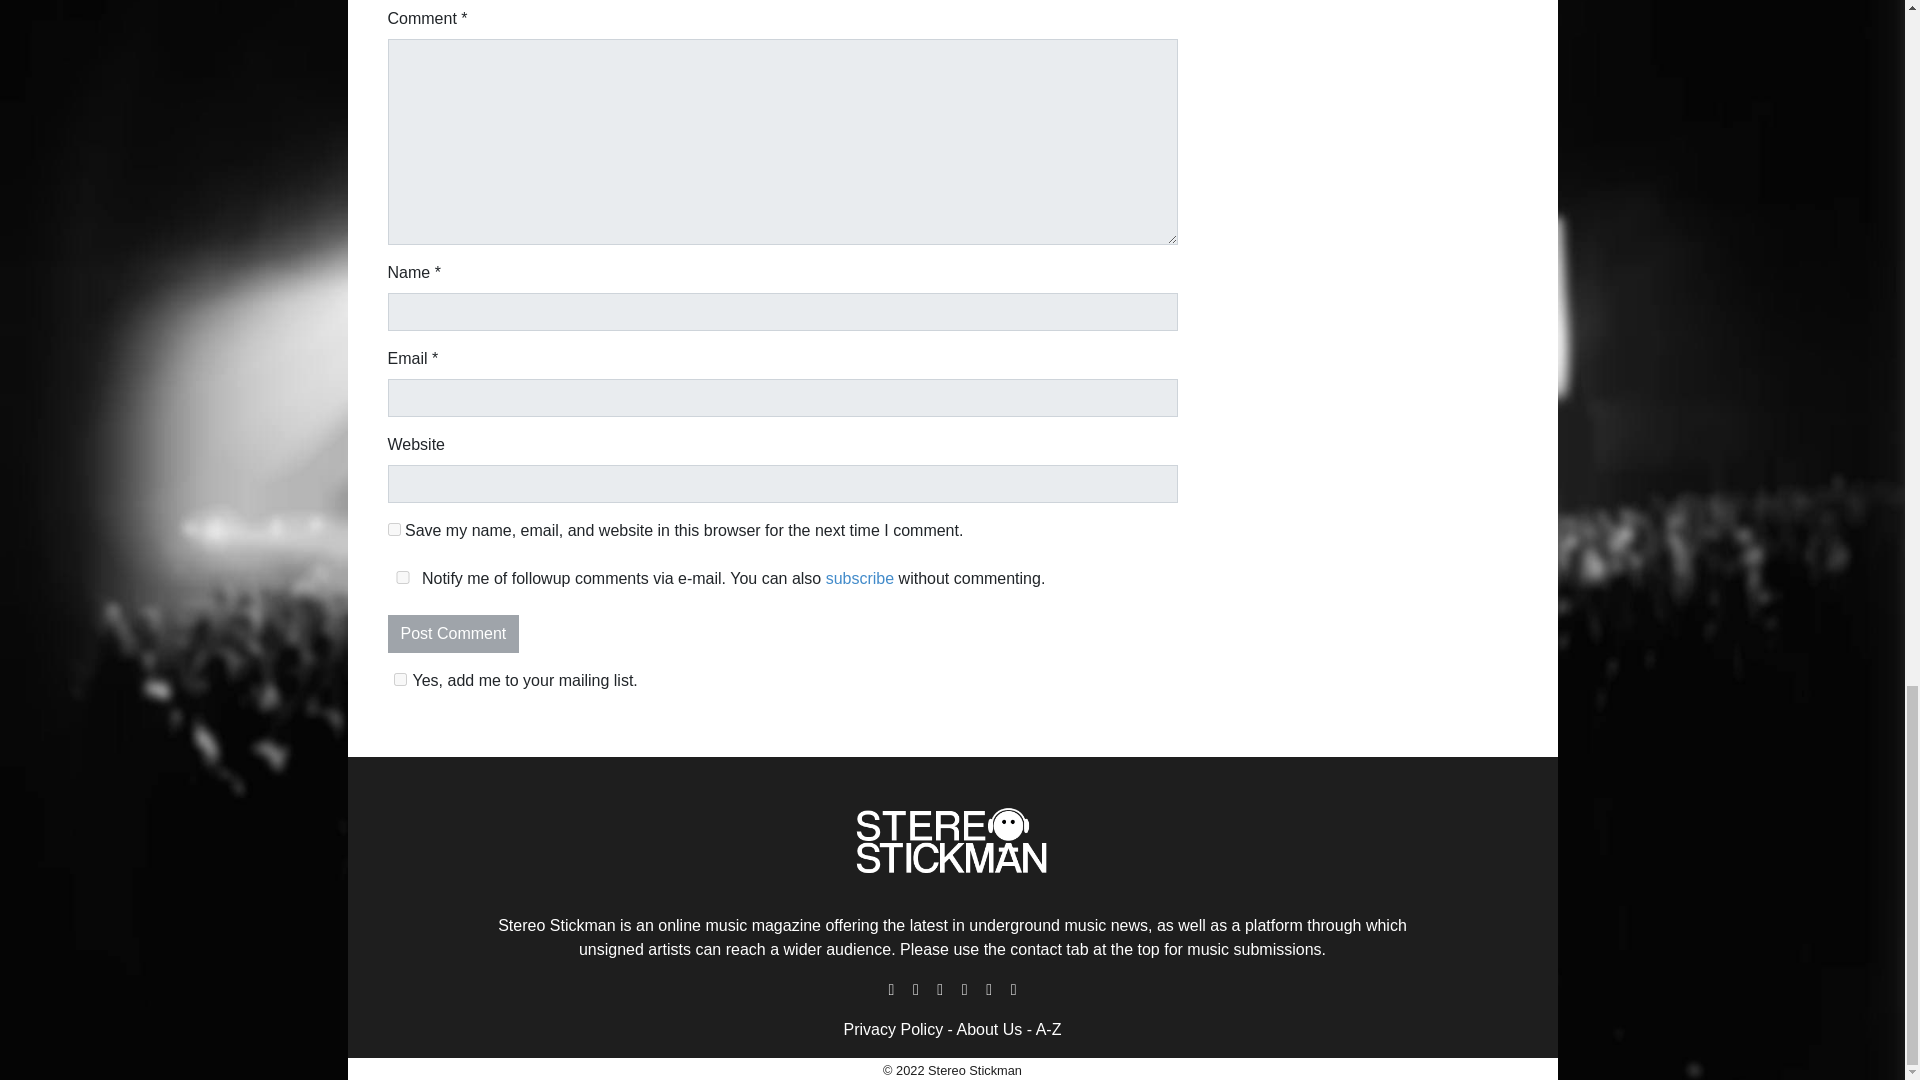  What do you see at coordinates (394, 528) in the screenshot?
I see `yes` at bounding box center [394, 528].